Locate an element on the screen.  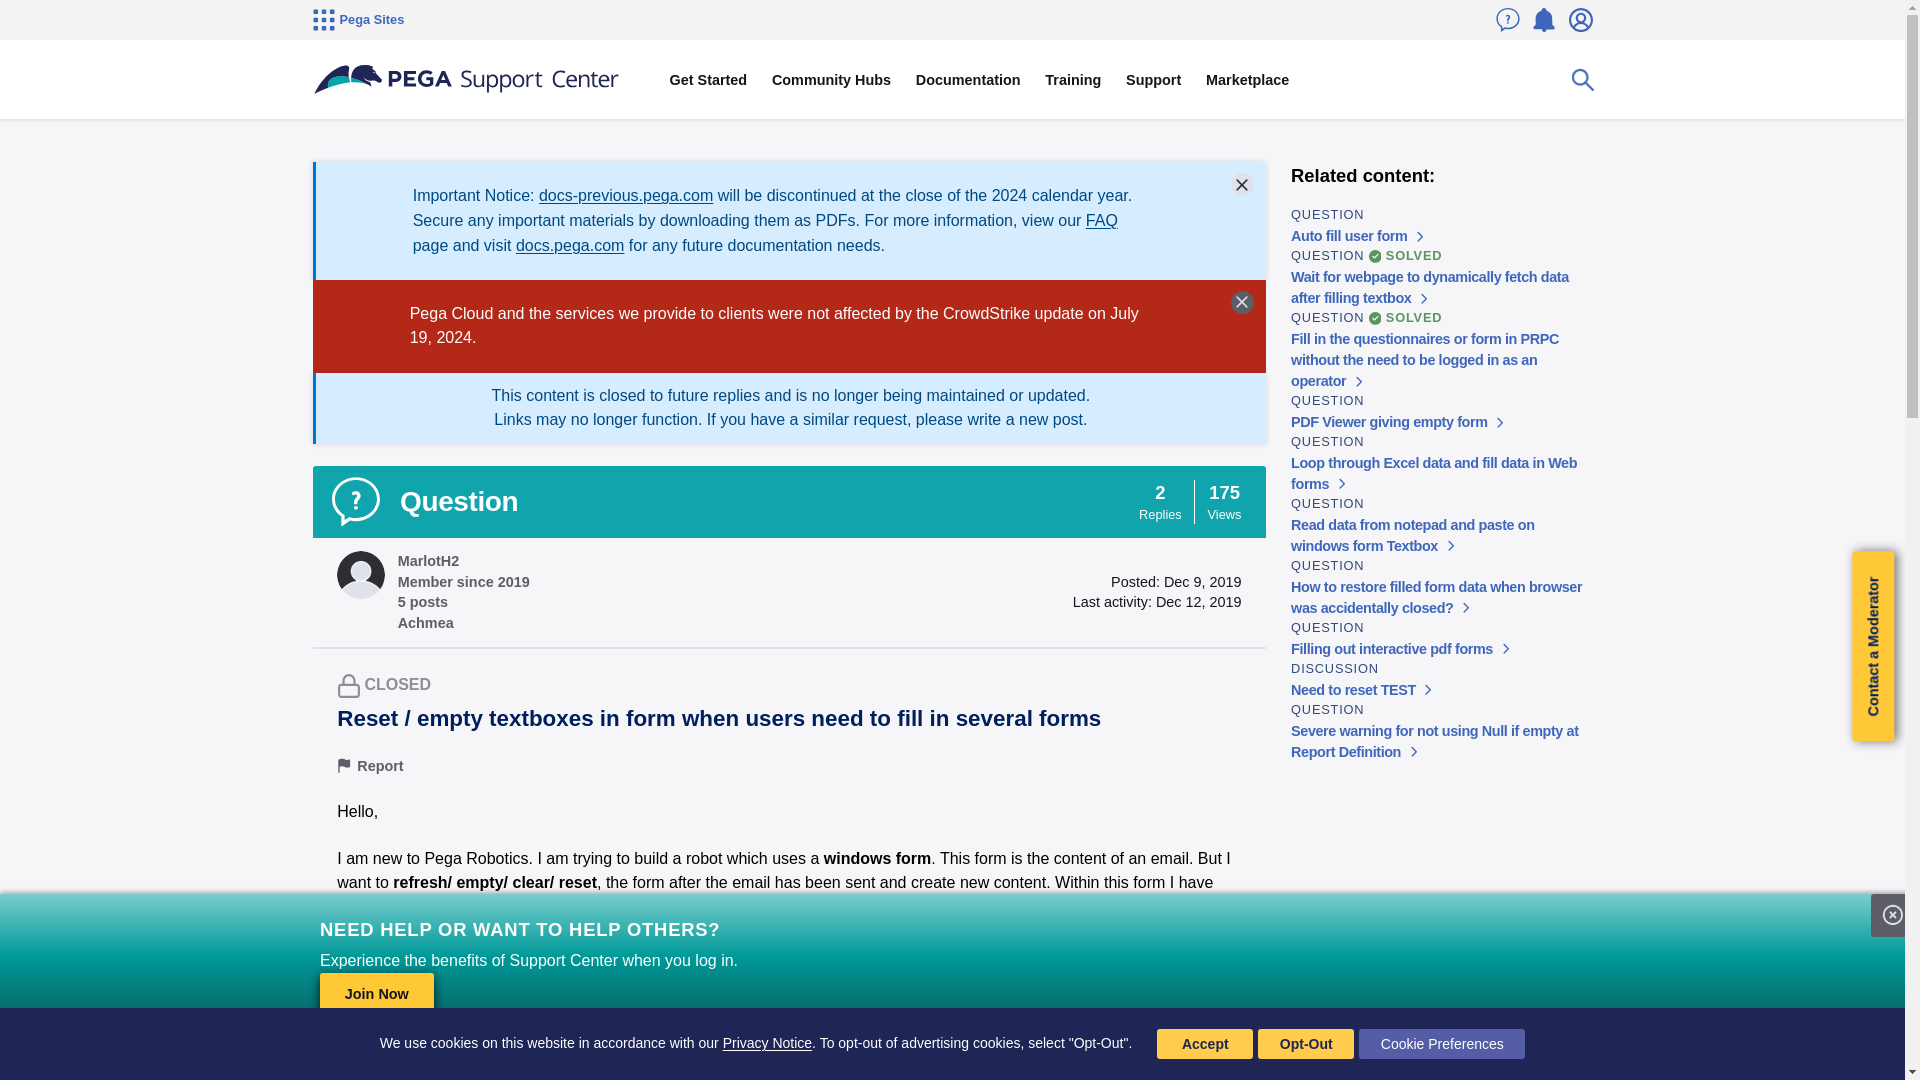
Get Started is located at coordinates (707, 80).